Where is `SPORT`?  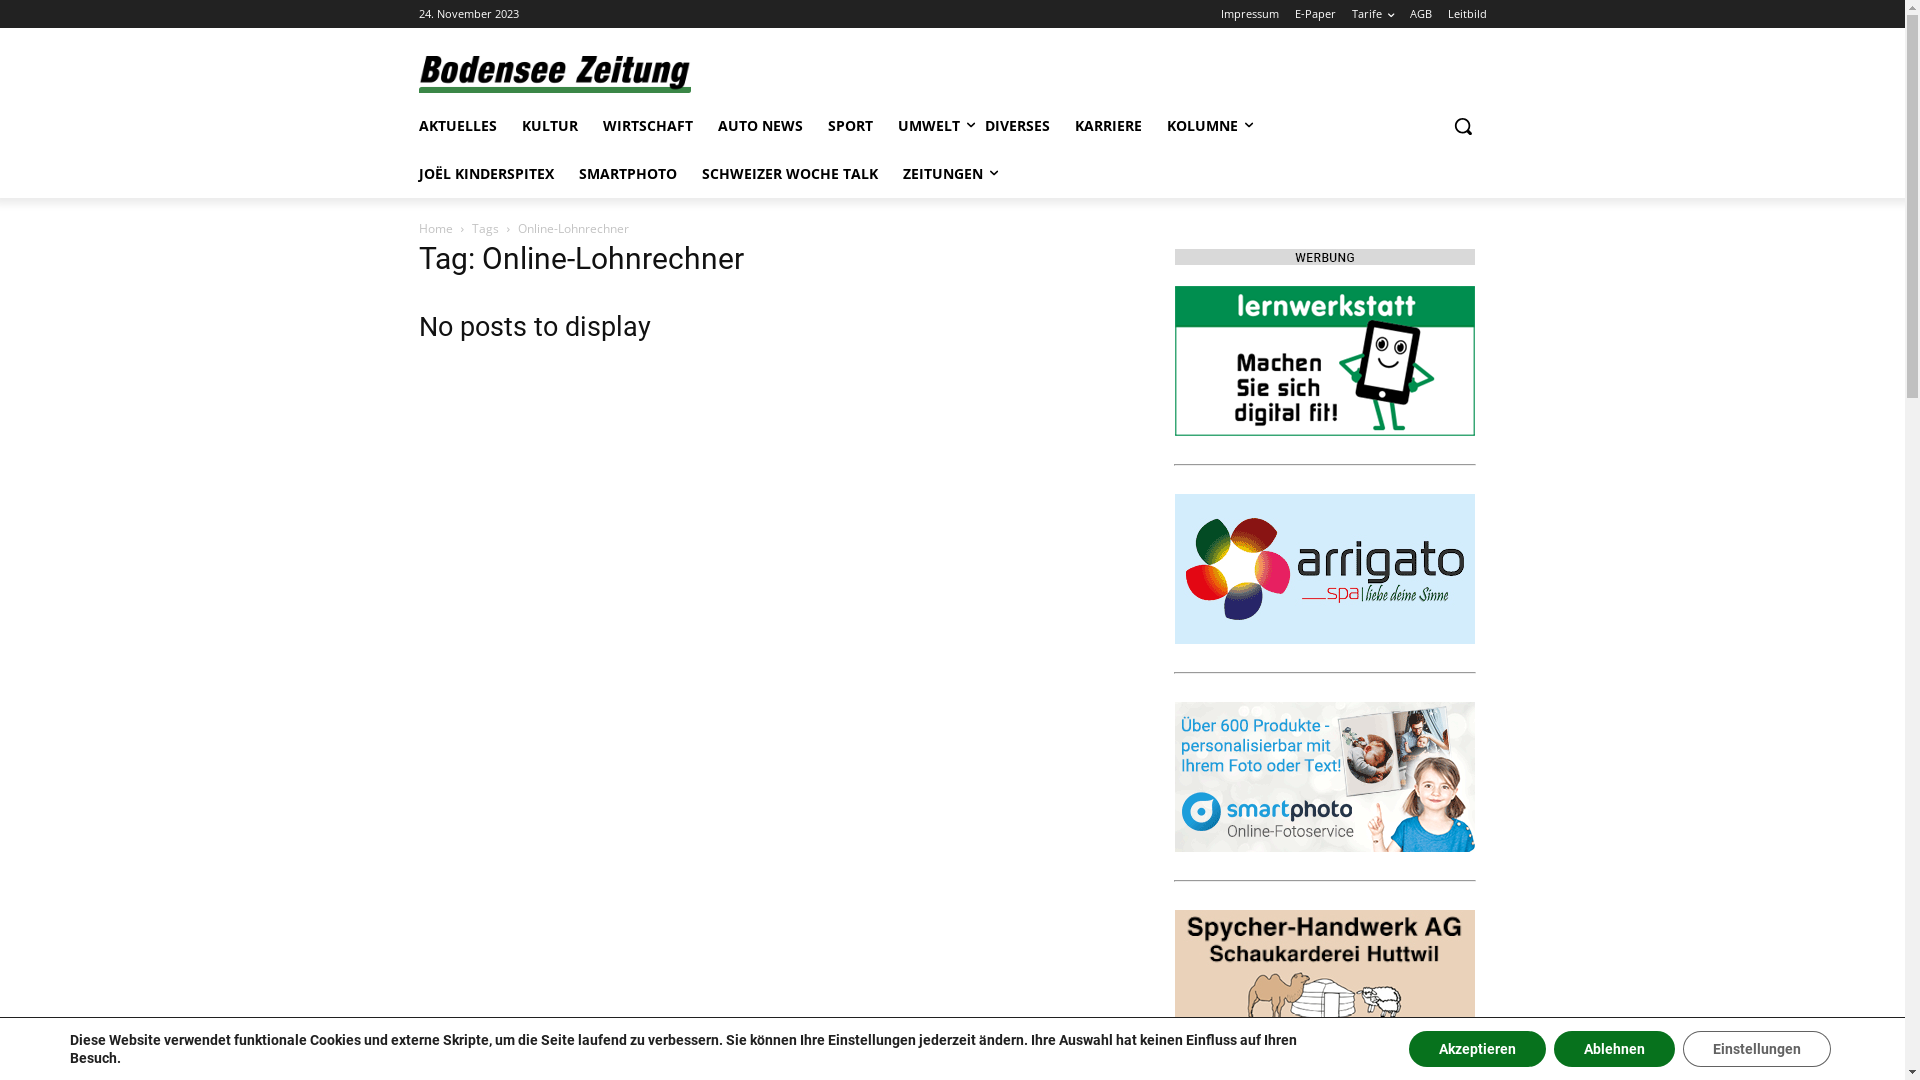
SPORT is located at coordinates (850, 126).